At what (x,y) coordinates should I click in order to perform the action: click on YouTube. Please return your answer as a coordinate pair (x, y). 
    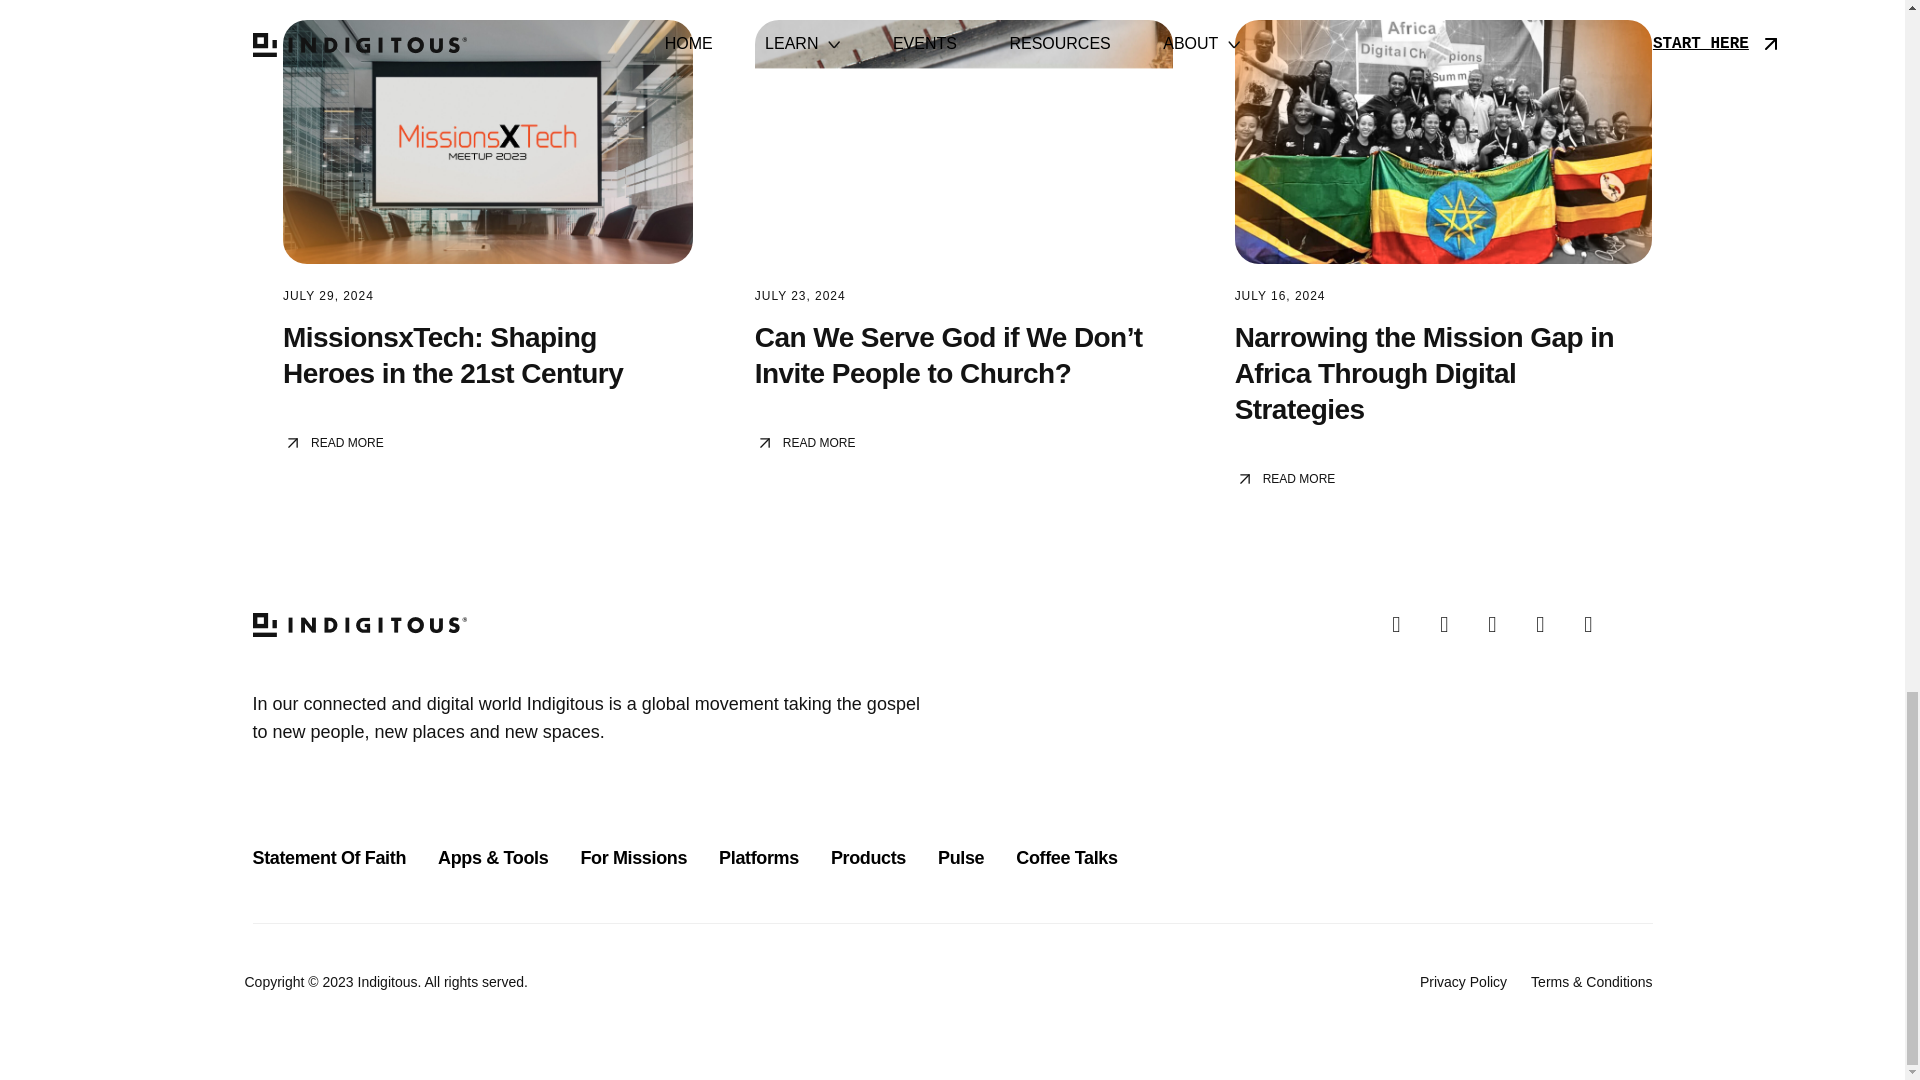
    Looking at the image, I should click on (1596, 626).